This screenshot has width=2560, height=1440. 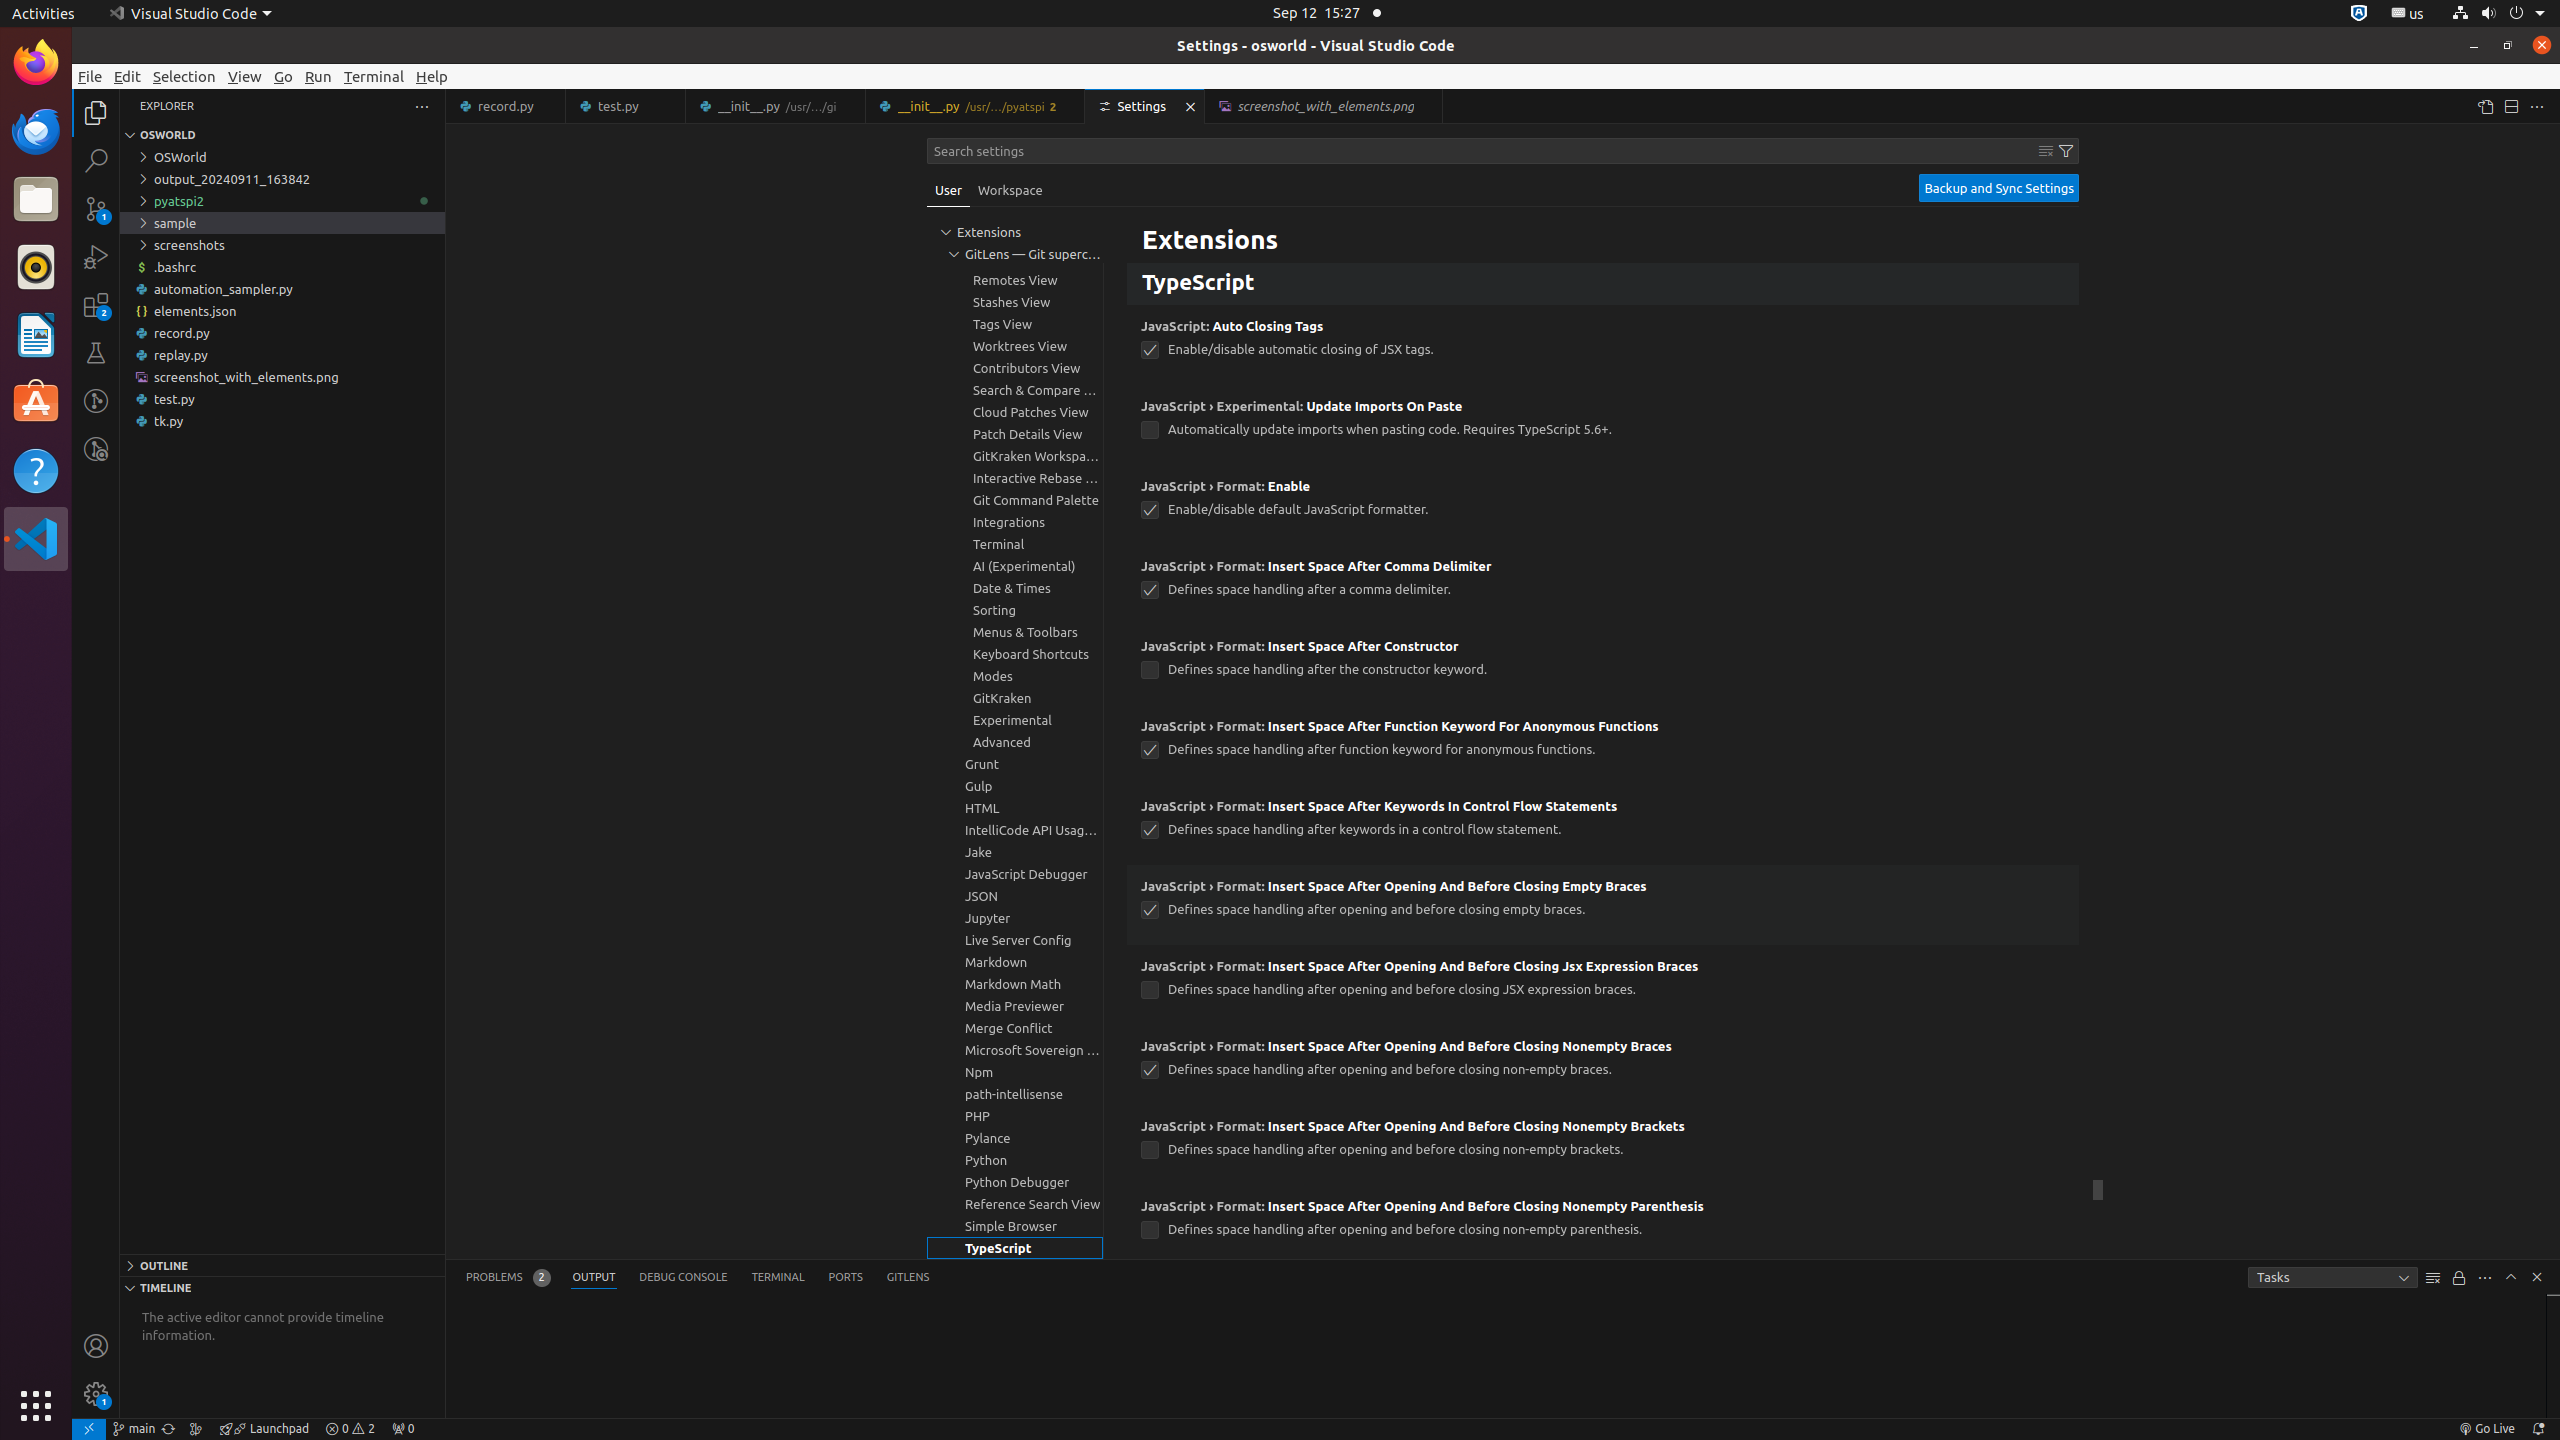 What do you see at coordinates (89, 1429) in the screenshot?
I see `remote` at bounding box center [89, 1429].